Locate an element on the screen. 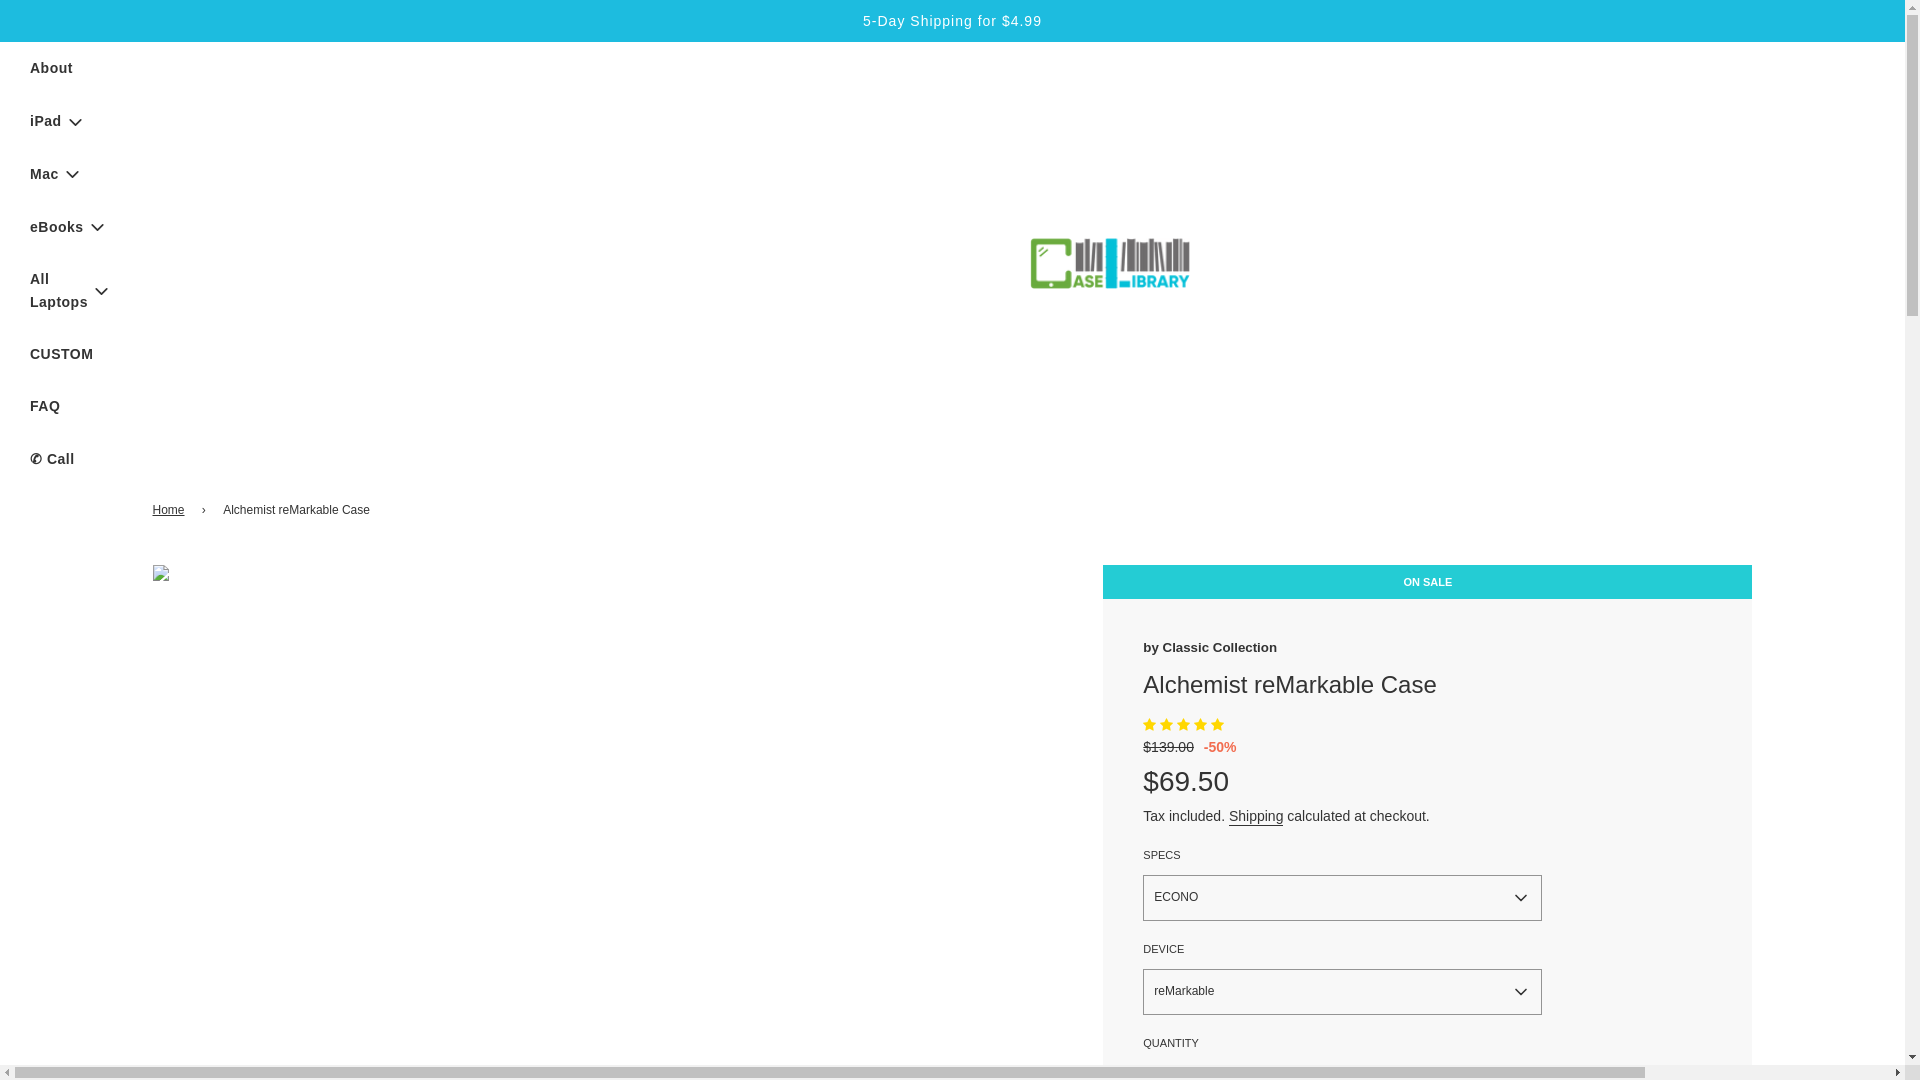 This screenshot has height=1080, width=1920. Back to the frontpage is located at coordinates (170, 510).